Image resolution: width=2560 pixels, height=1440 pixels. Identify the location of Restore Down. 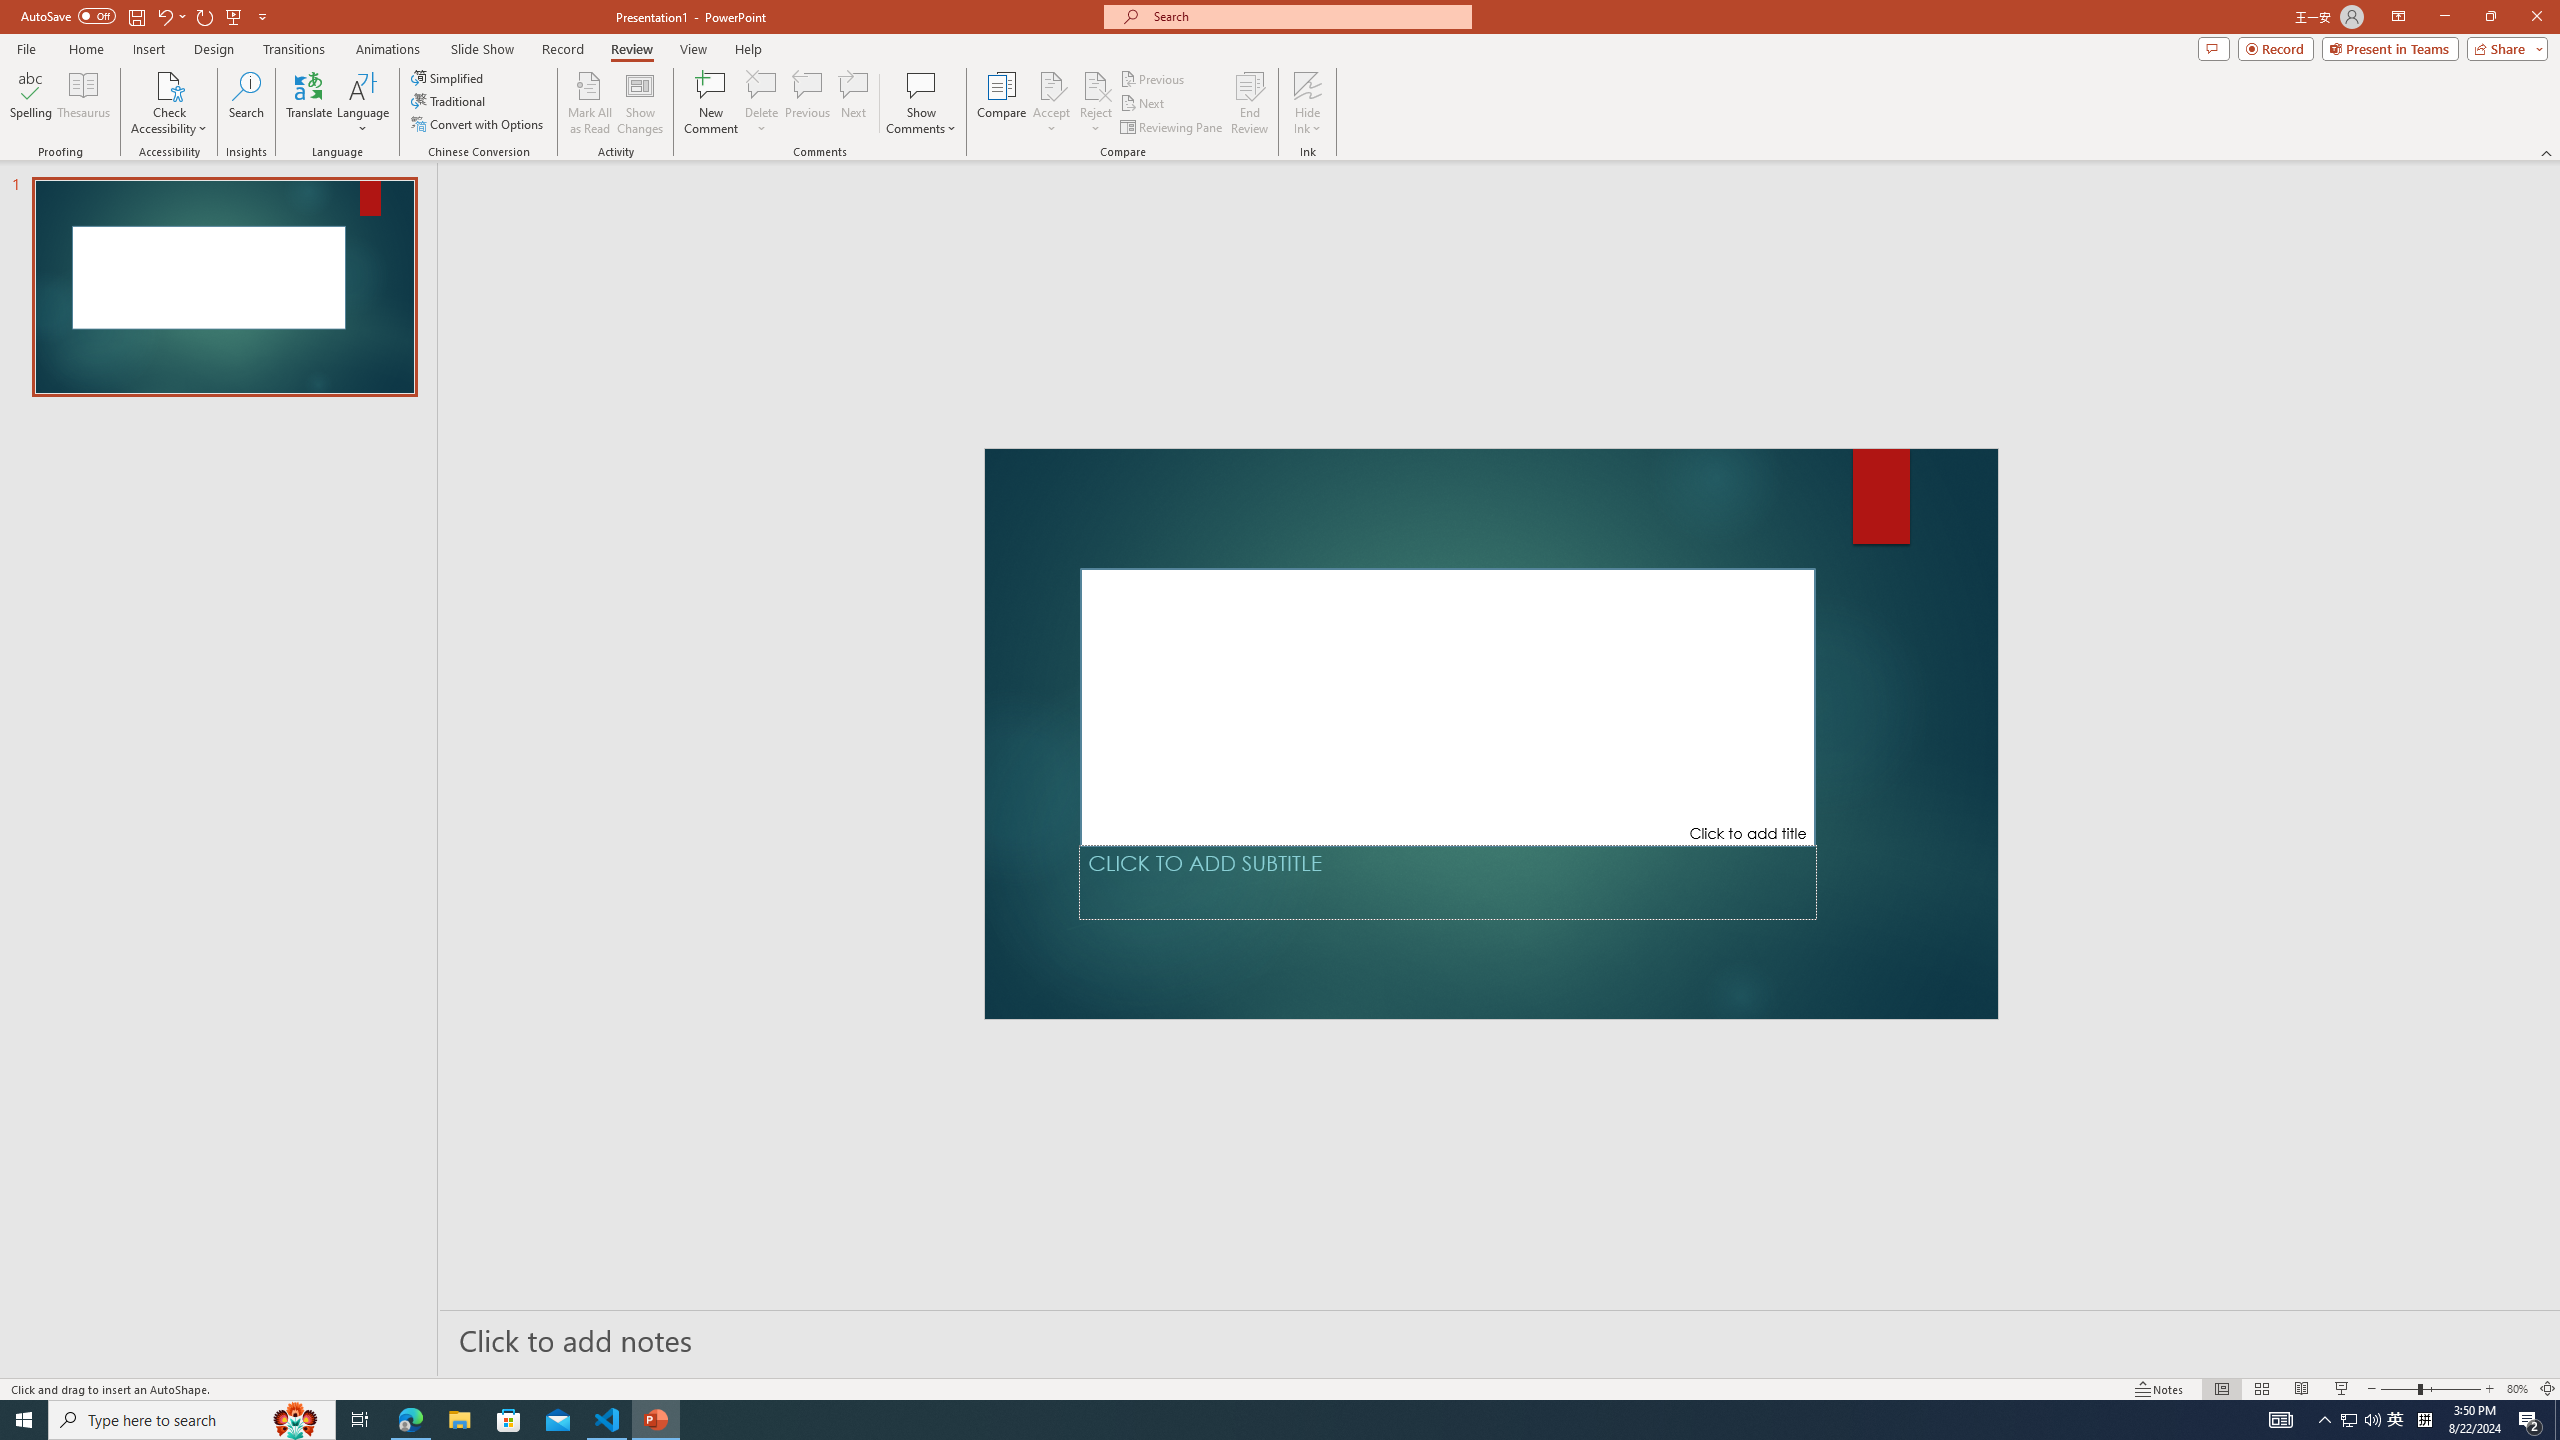
(2490, 17).